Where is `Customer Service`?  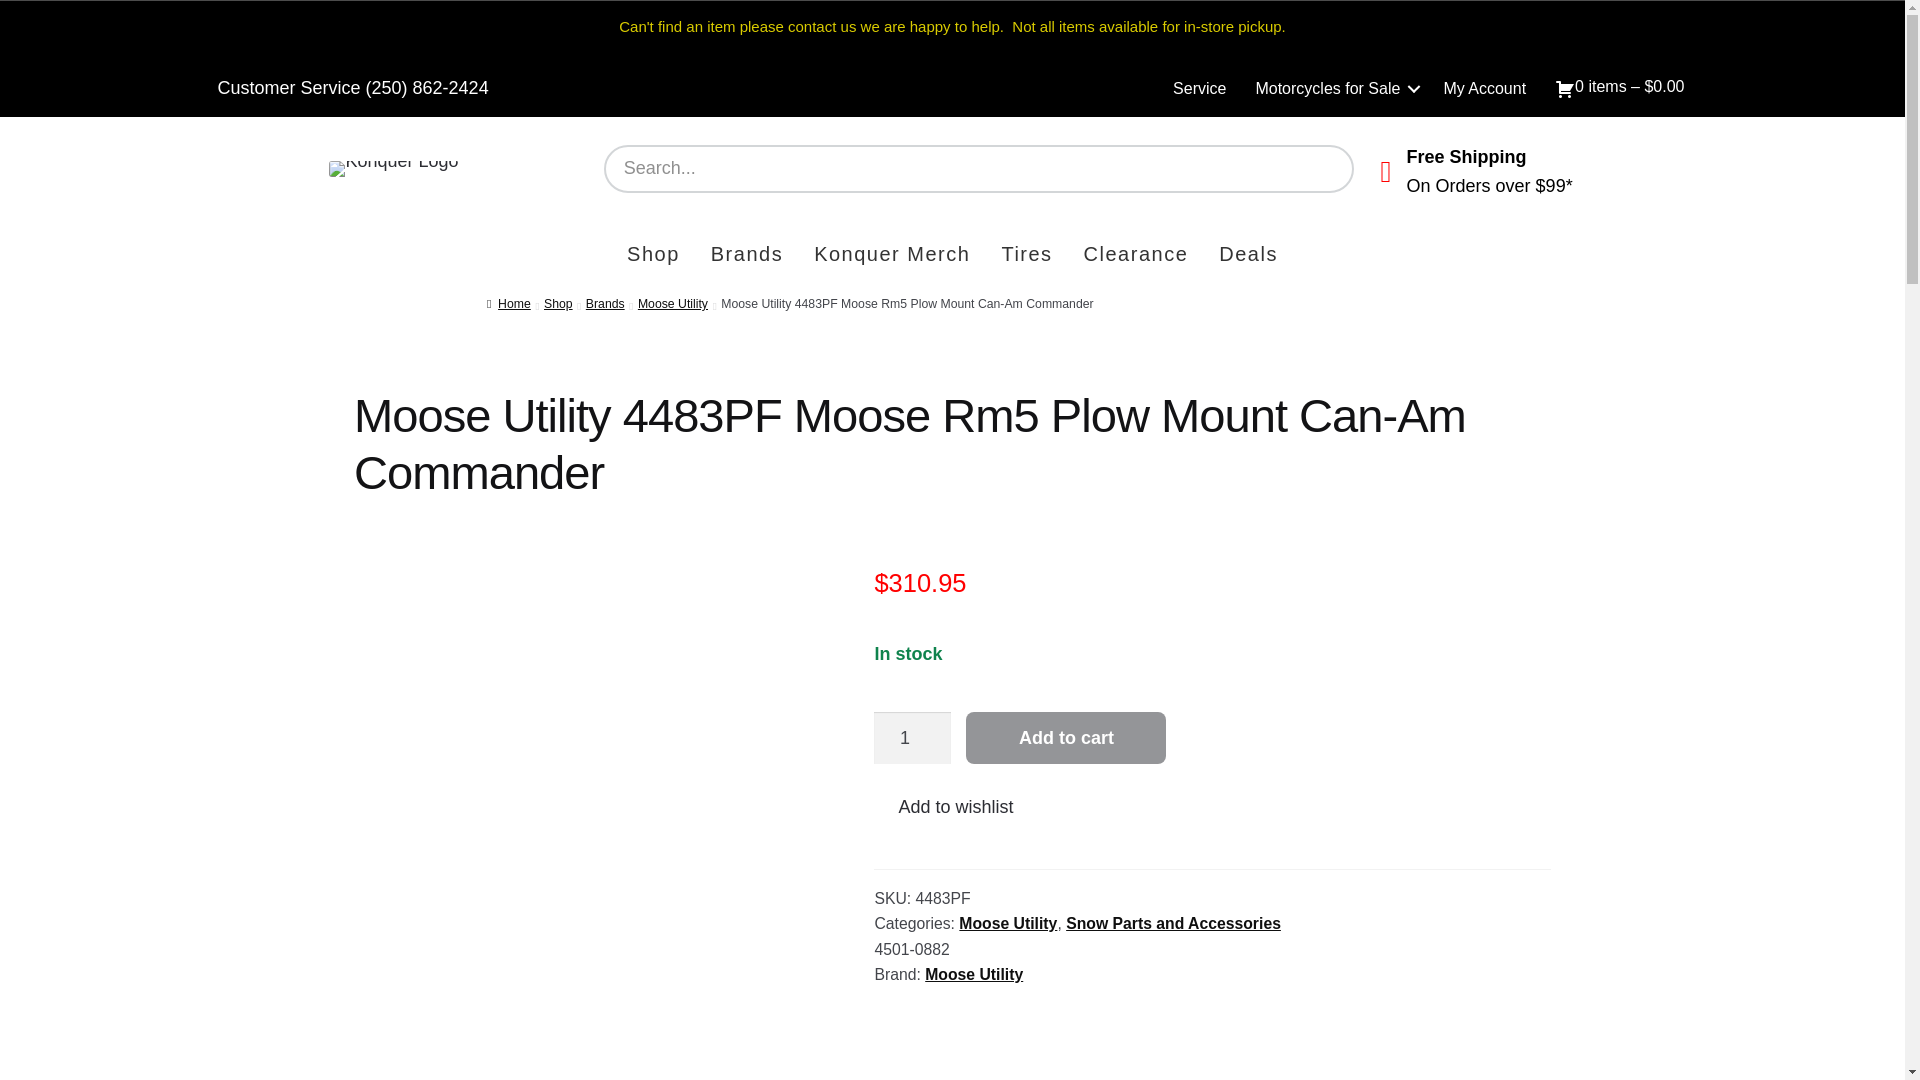
Customer Service is located at coordinates (289, 88).